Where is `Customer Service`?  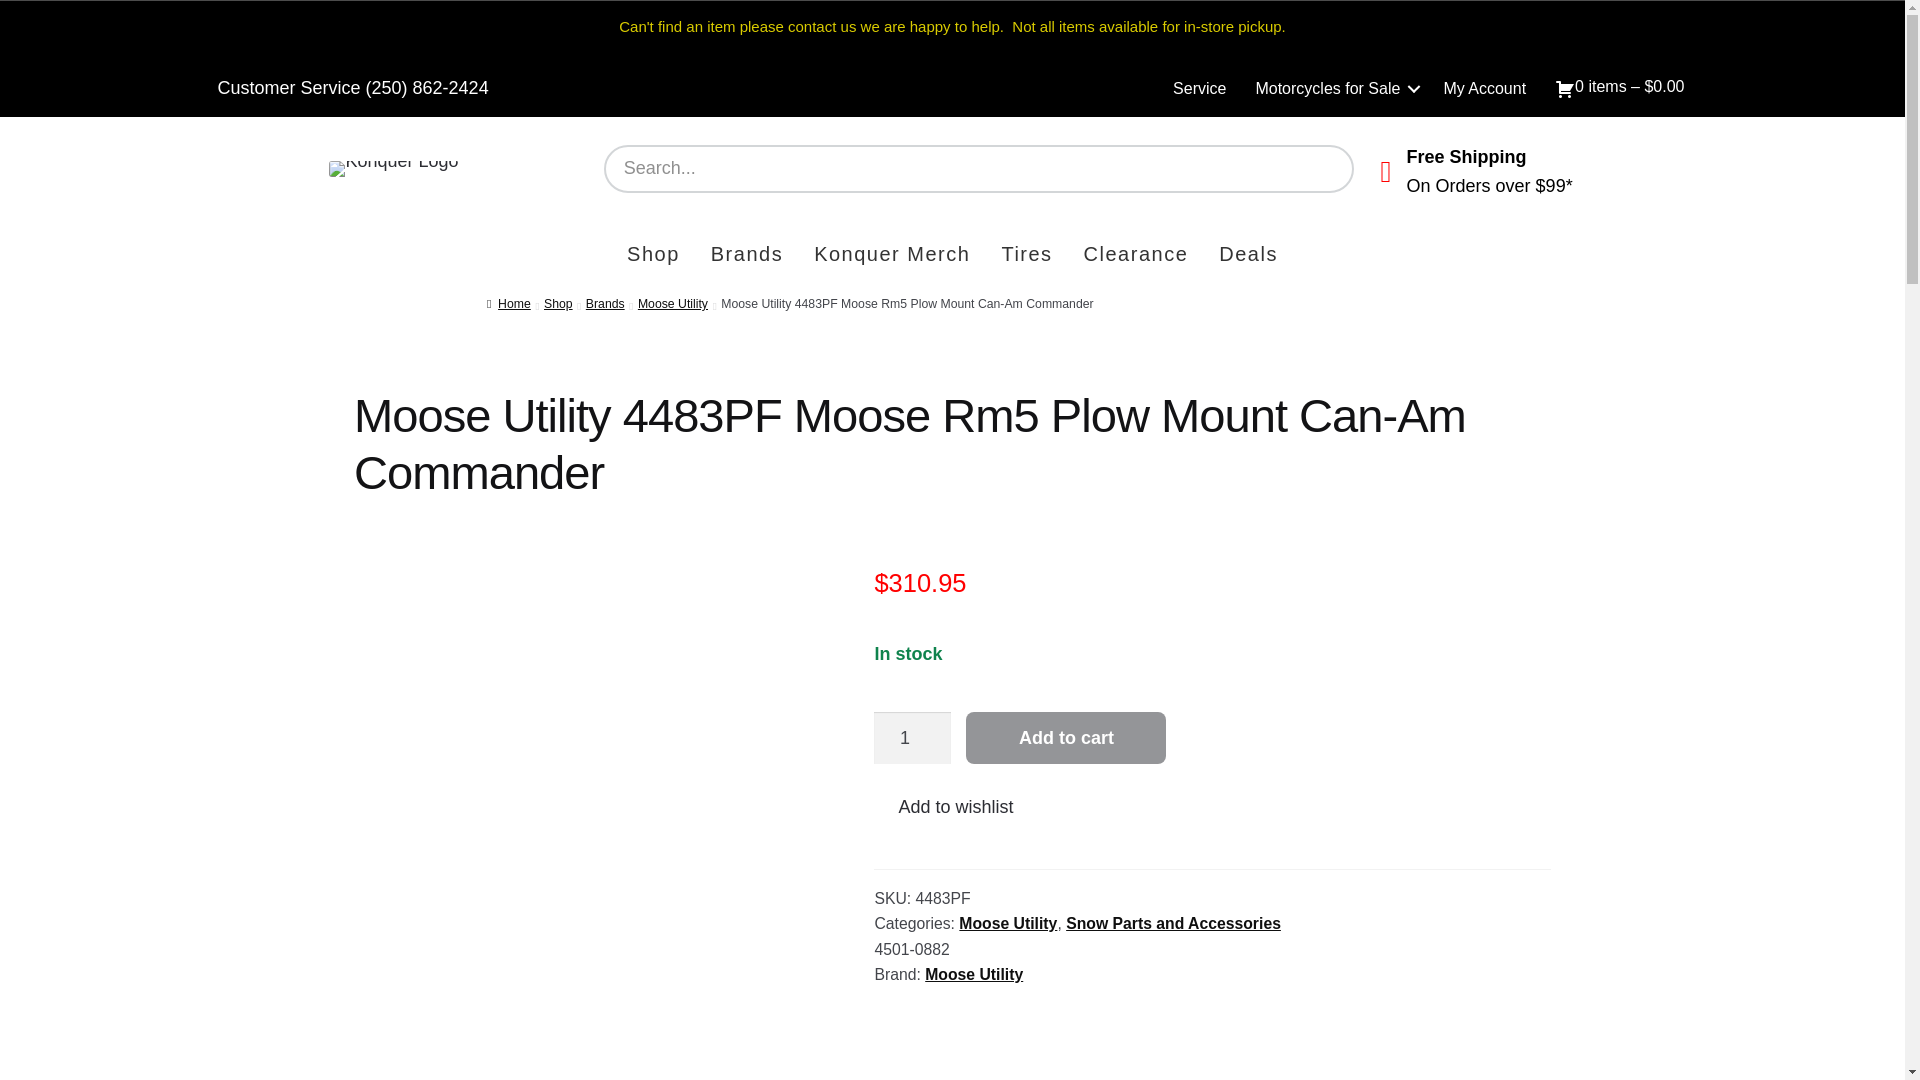
Customer Service is located at coordinates (289, 88).